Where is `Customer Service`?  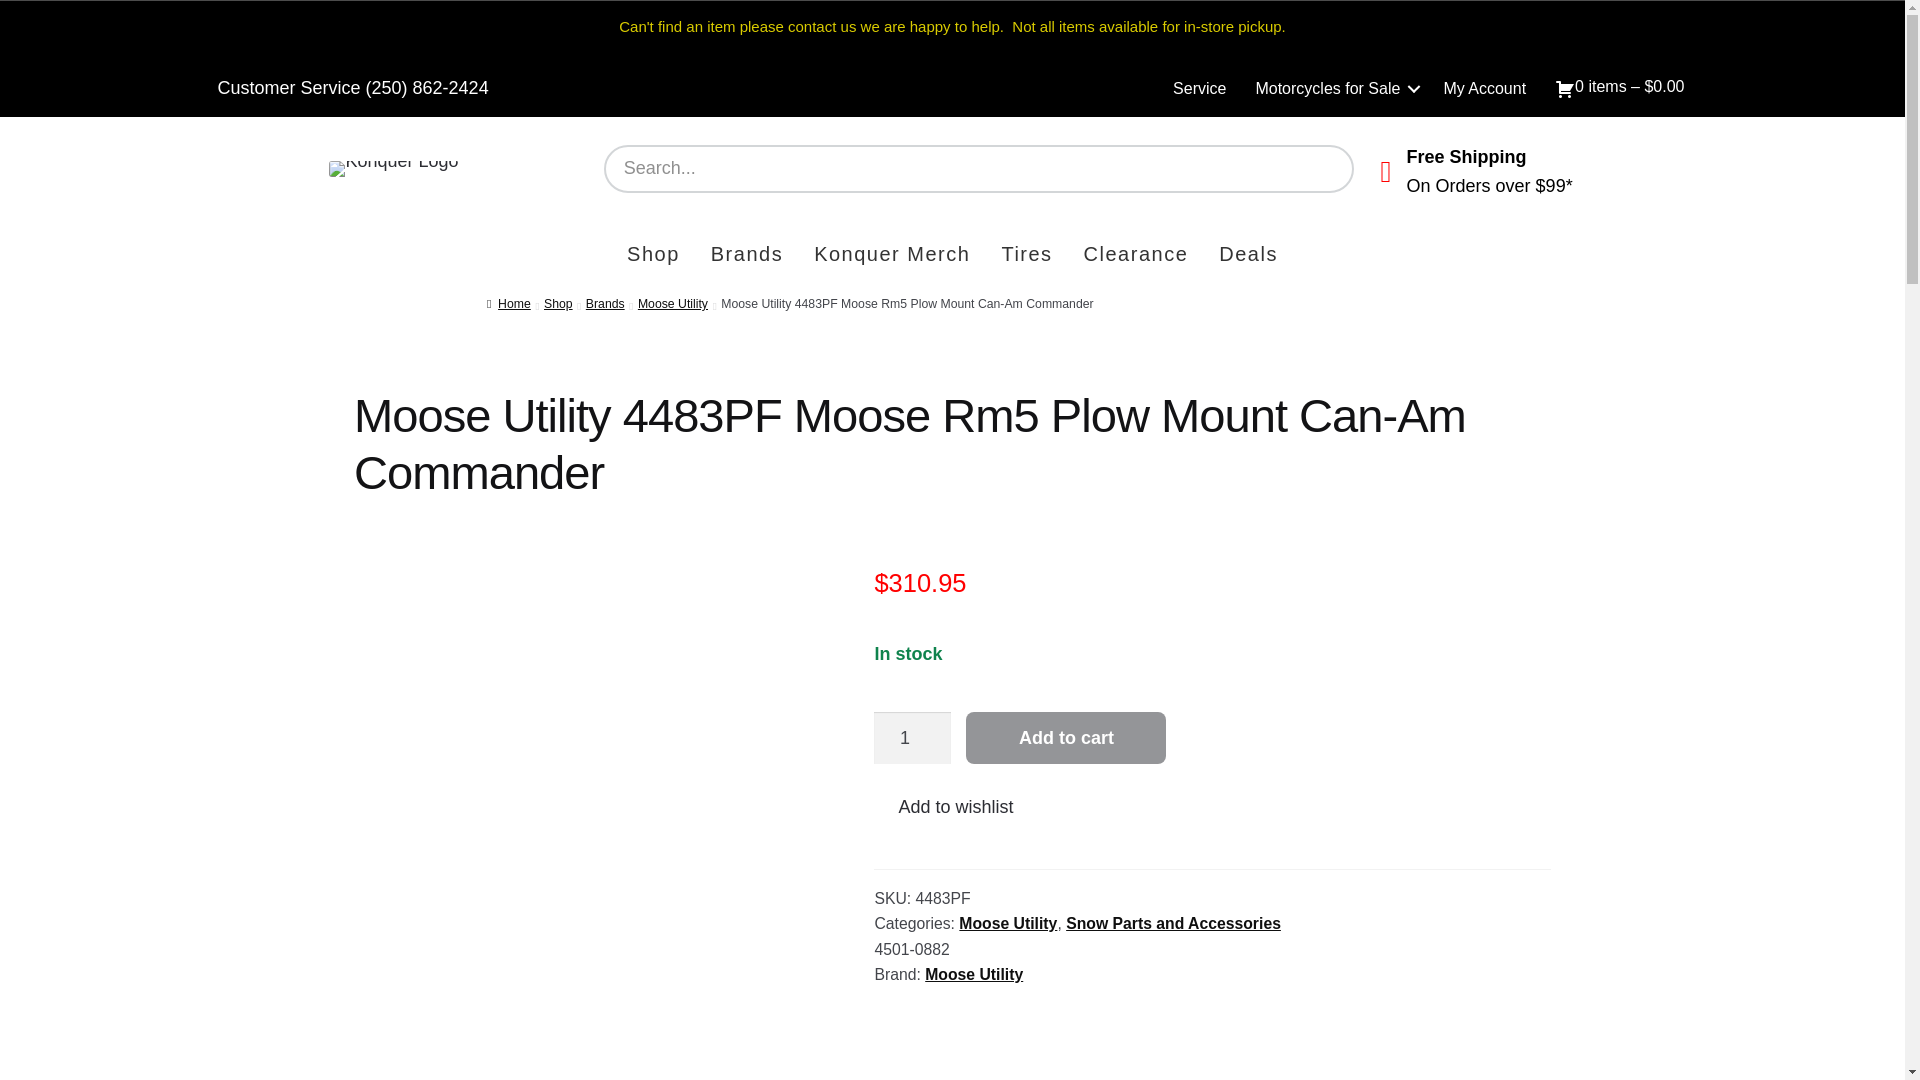
Customer Service is located at coordinates (289, 88).